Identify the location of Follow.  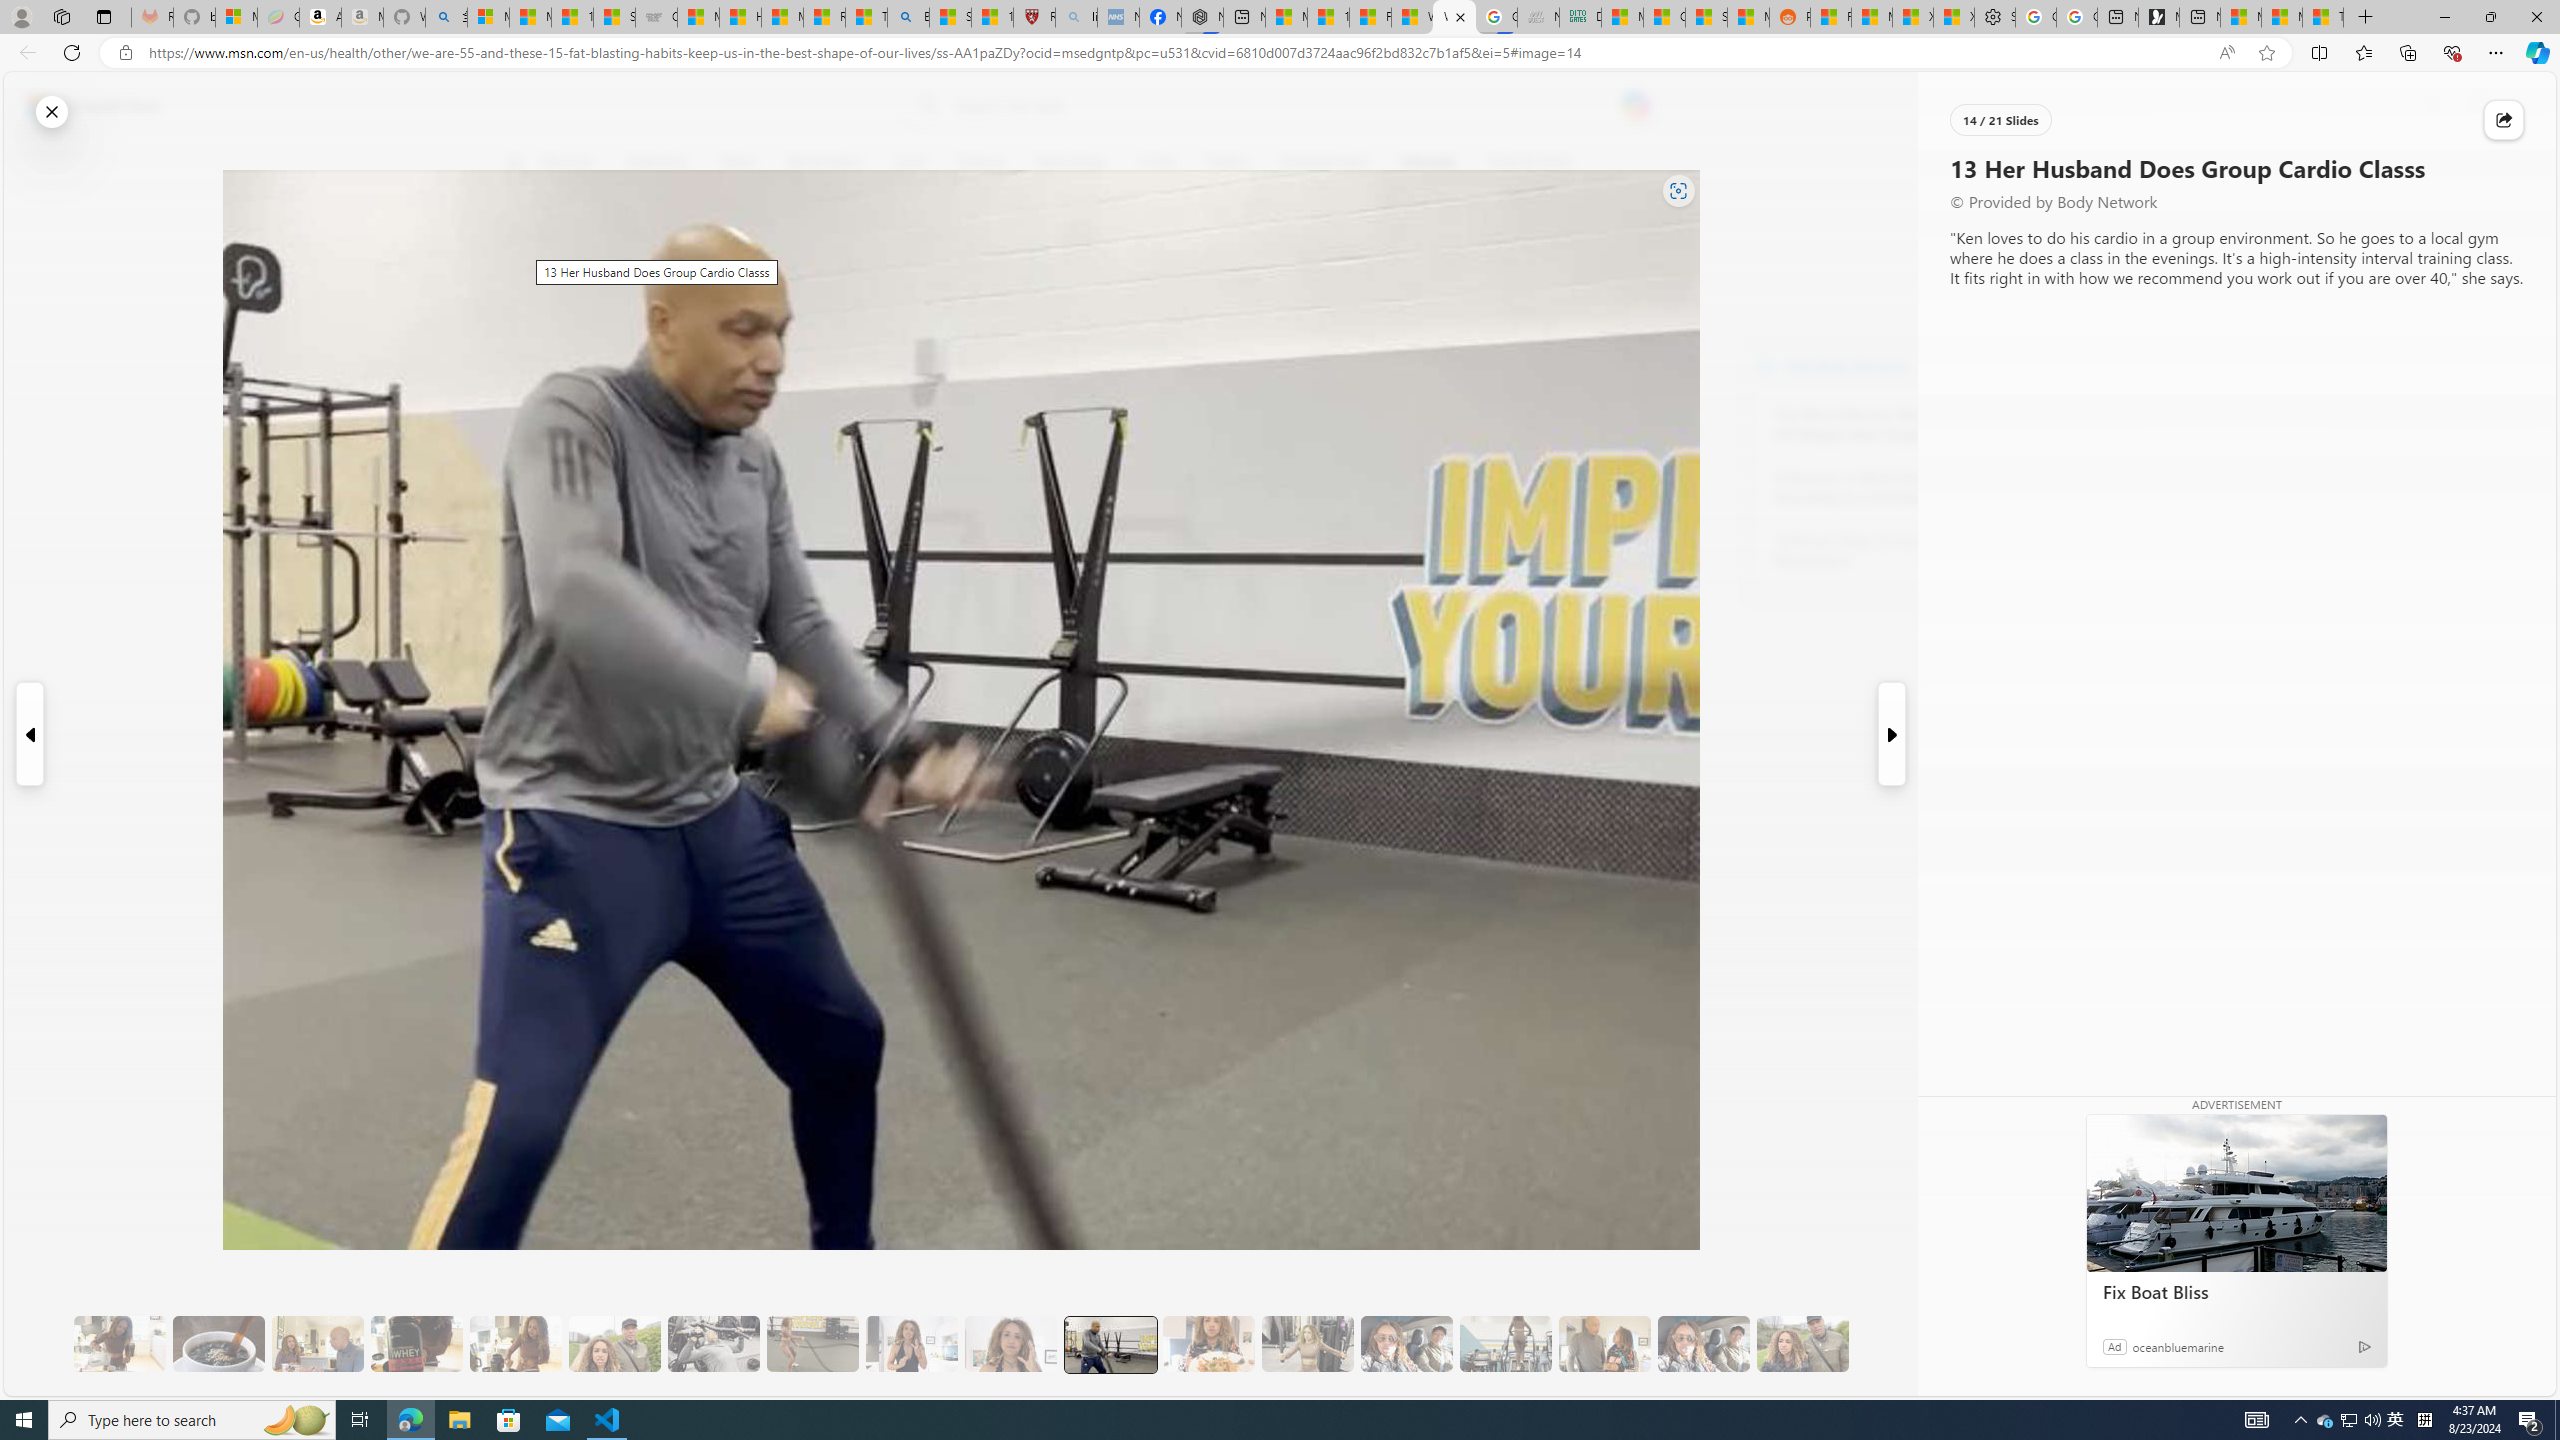
(910, 258).